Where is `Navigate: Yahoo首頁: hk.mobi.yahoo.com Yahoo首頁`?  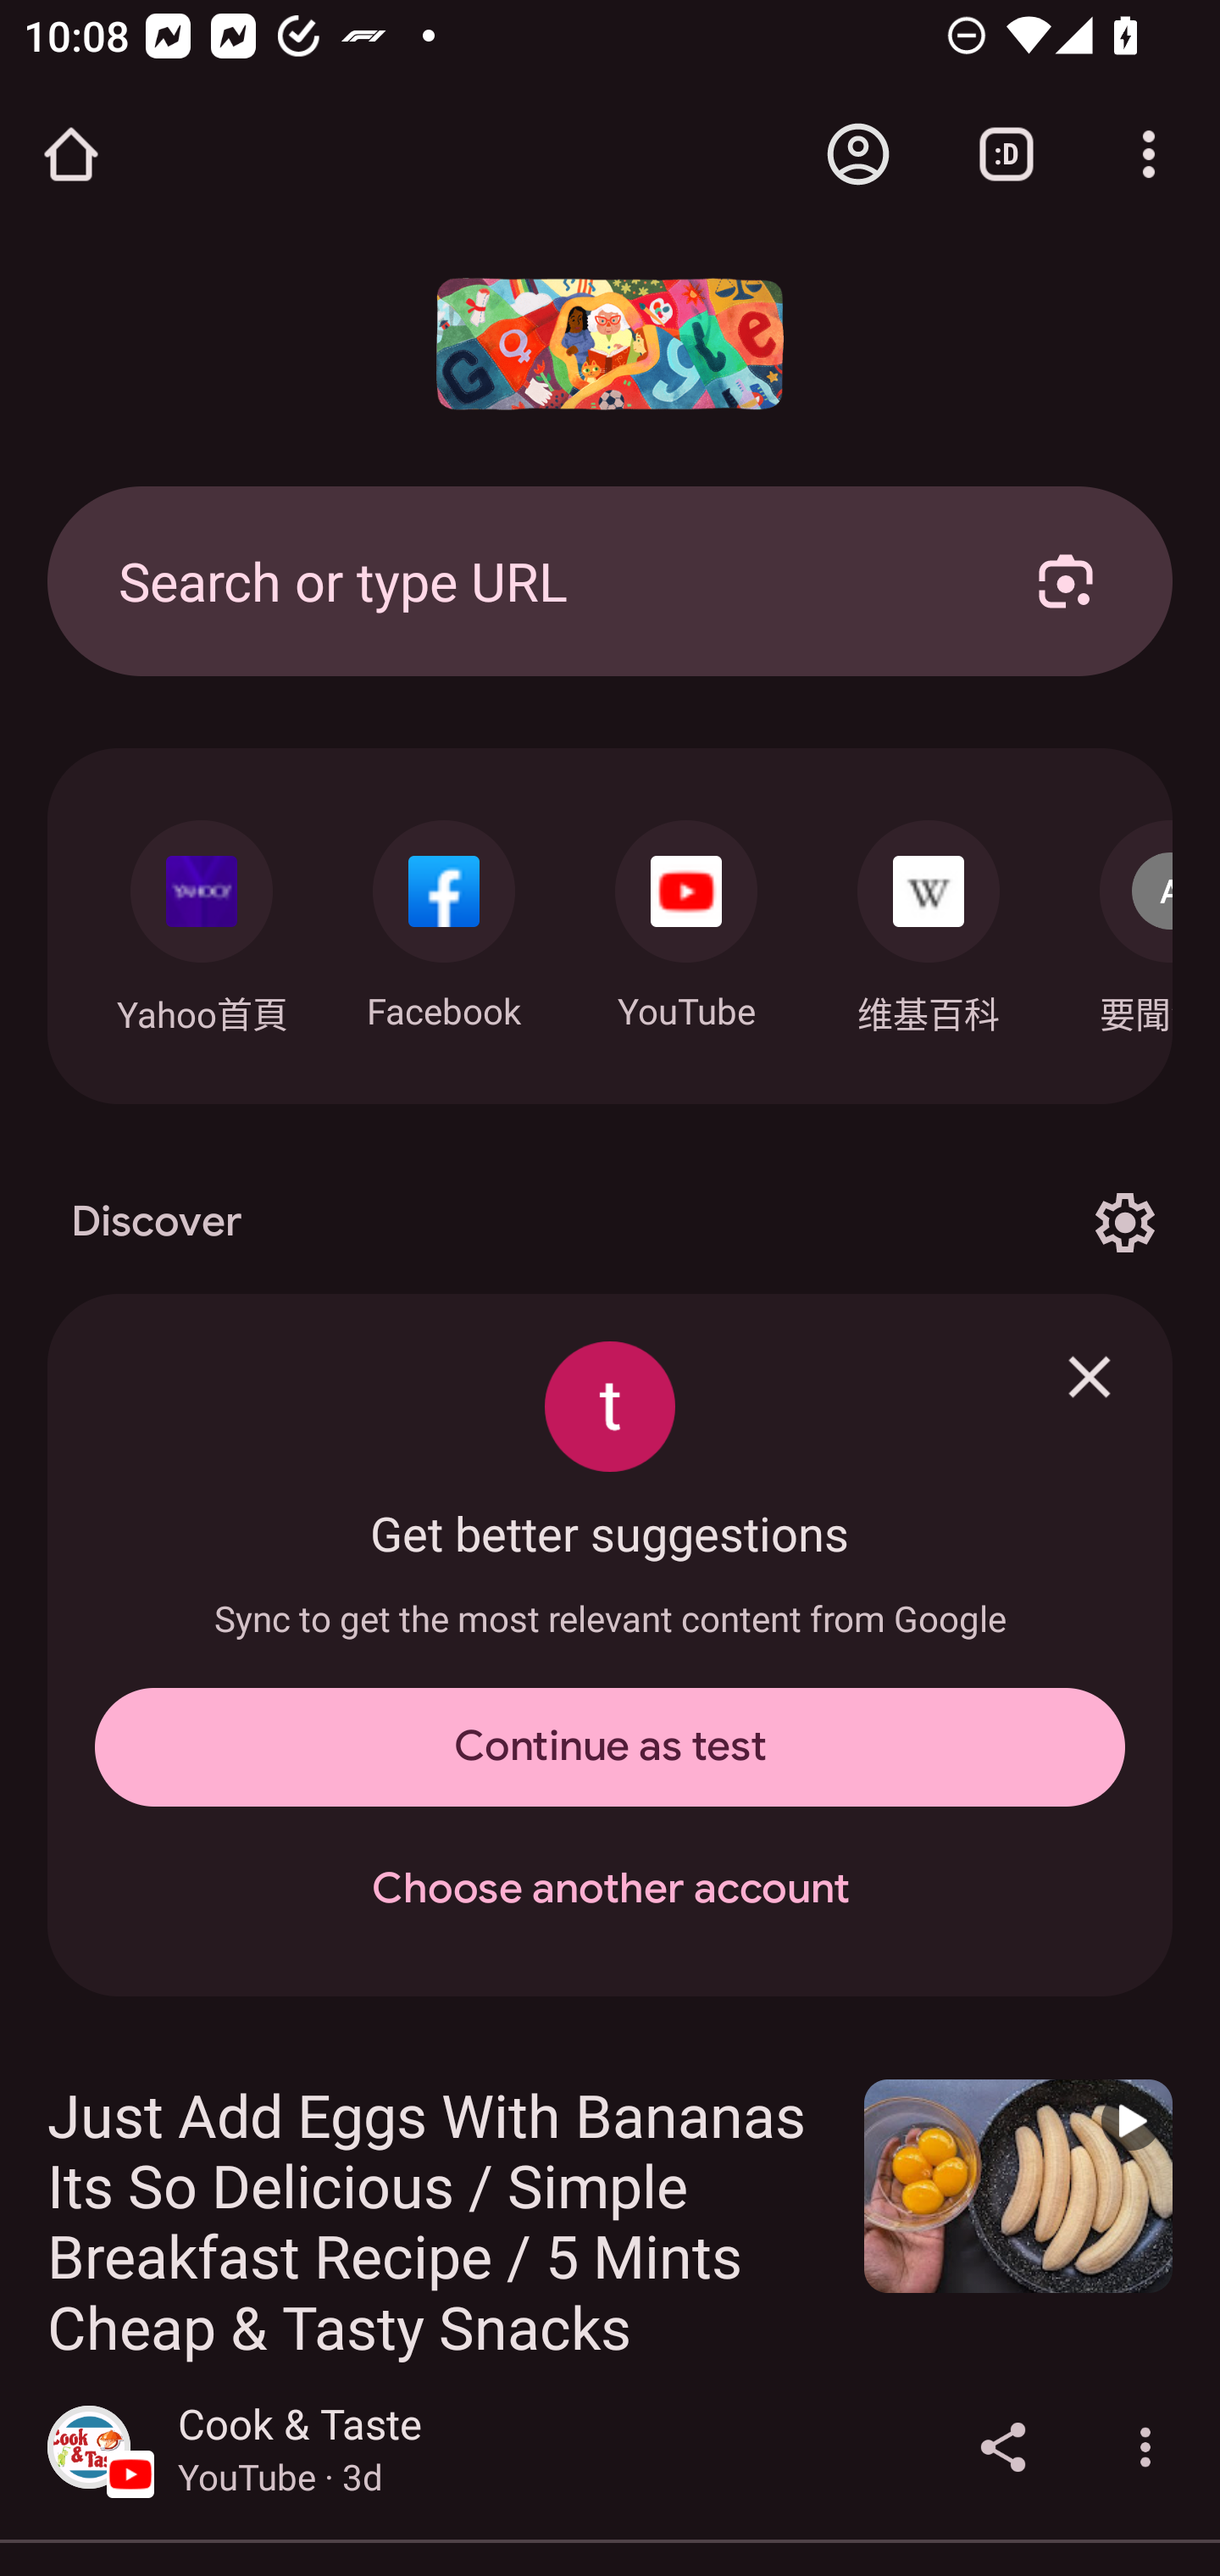 Navigate: Yahoo首頁: hk.mobi.yahoo.com Yahoo首頁 is located at coordinates (201, 919).